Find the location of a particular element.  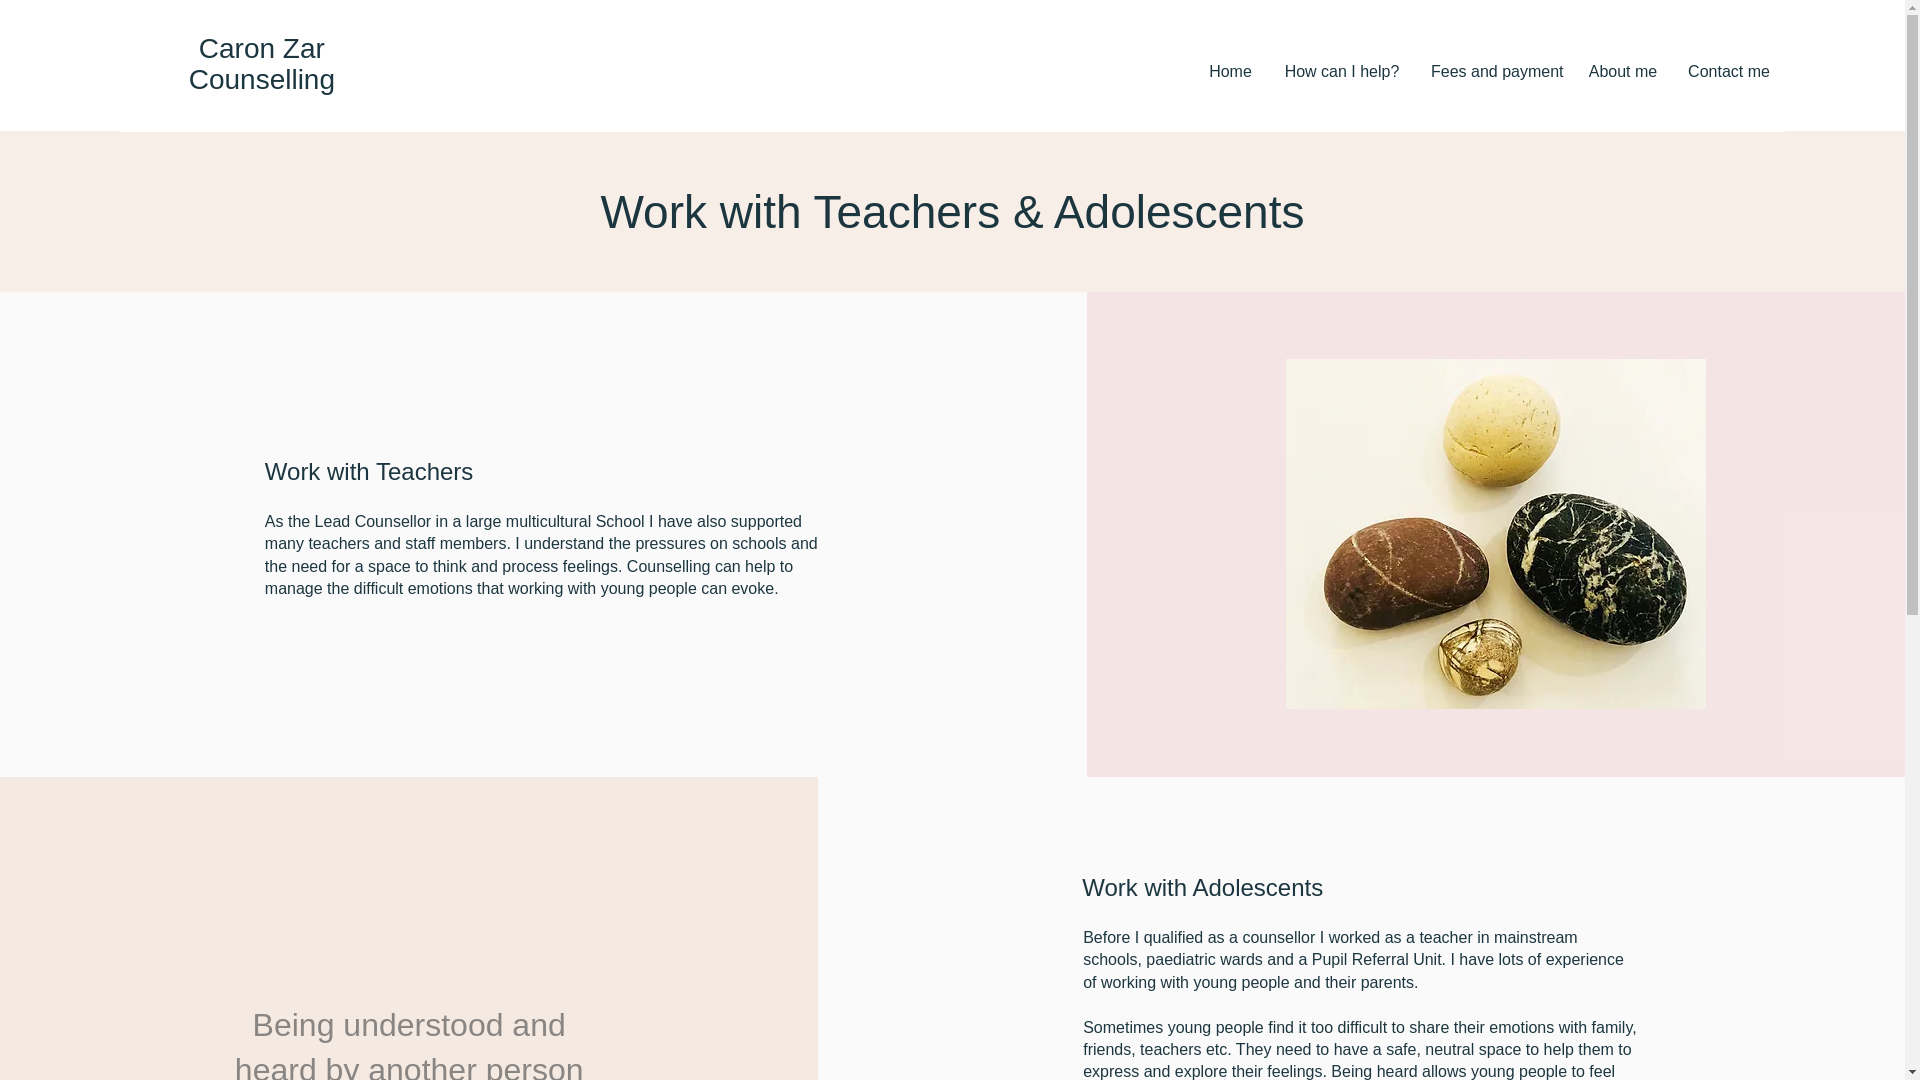

Fees and payment is located at coordinates (1494, 71).